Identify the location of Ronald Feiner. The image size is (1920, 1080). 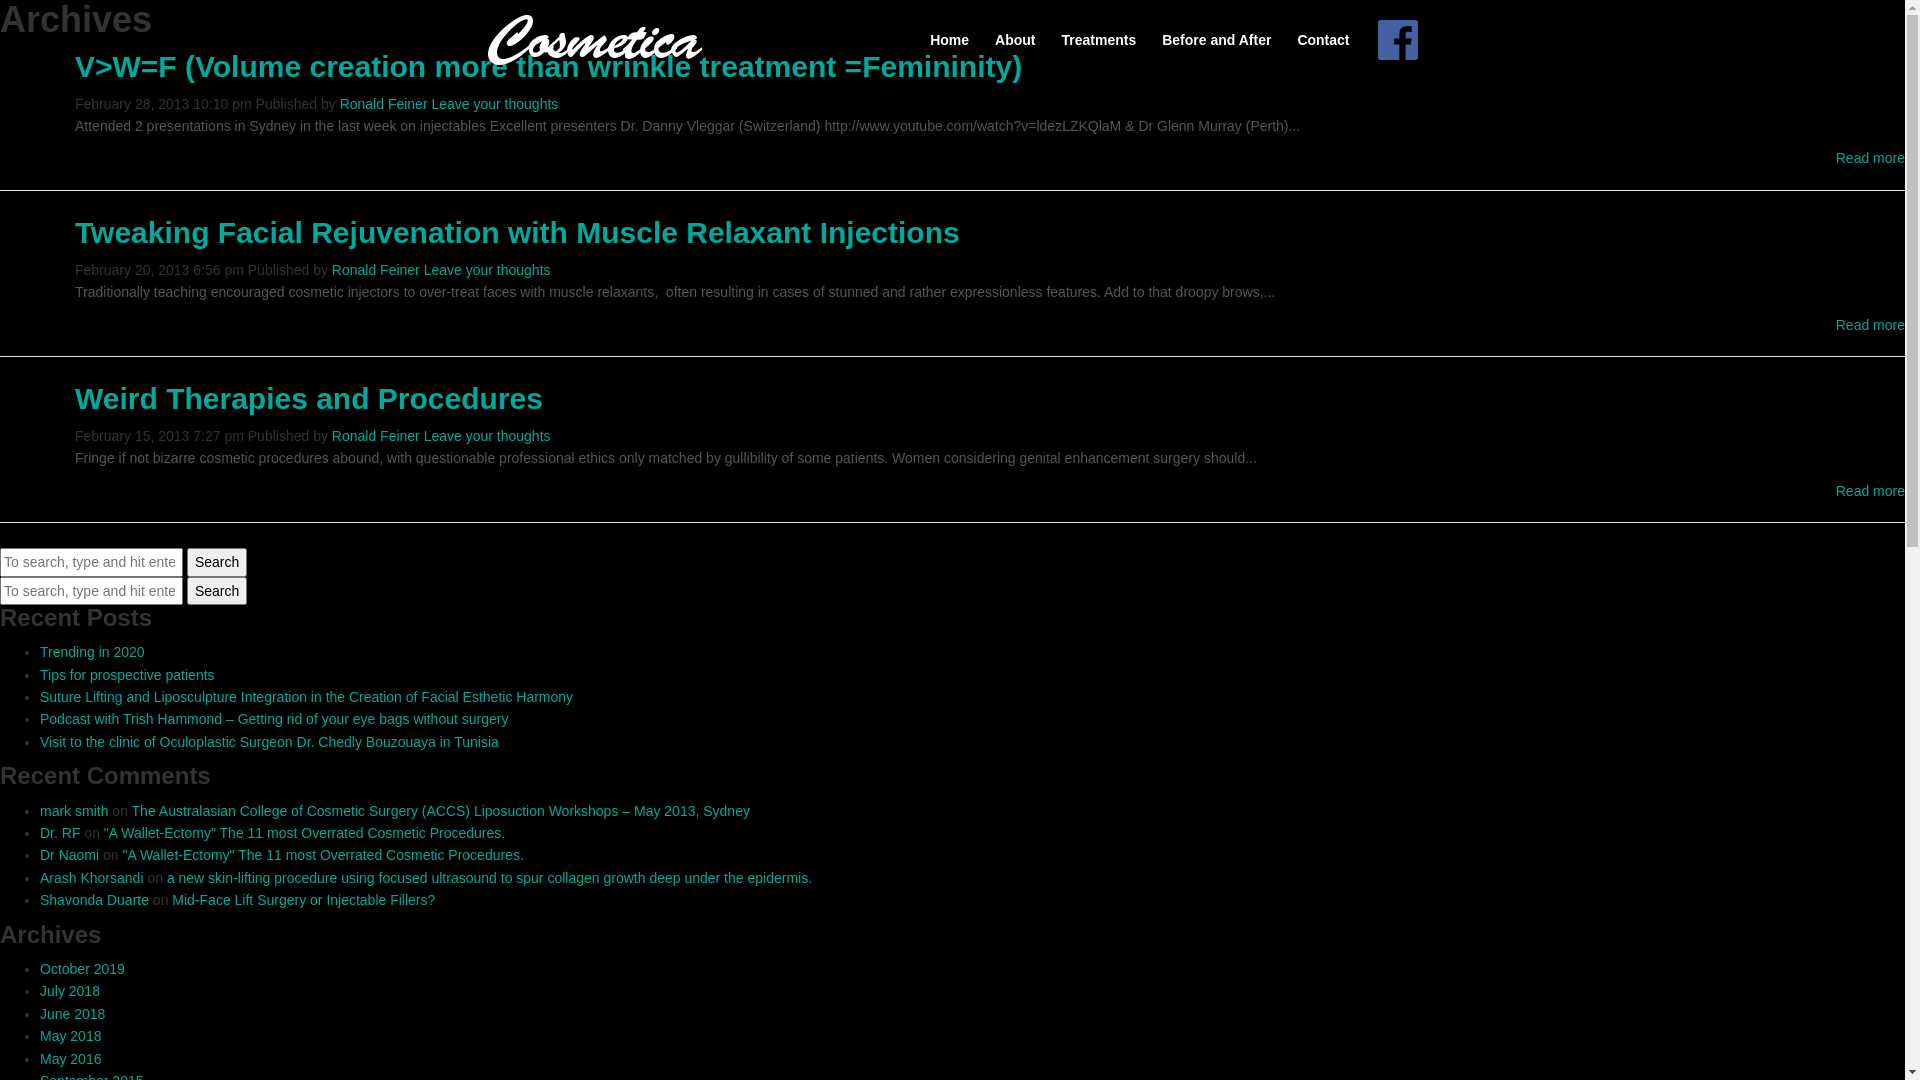
(376, 436).